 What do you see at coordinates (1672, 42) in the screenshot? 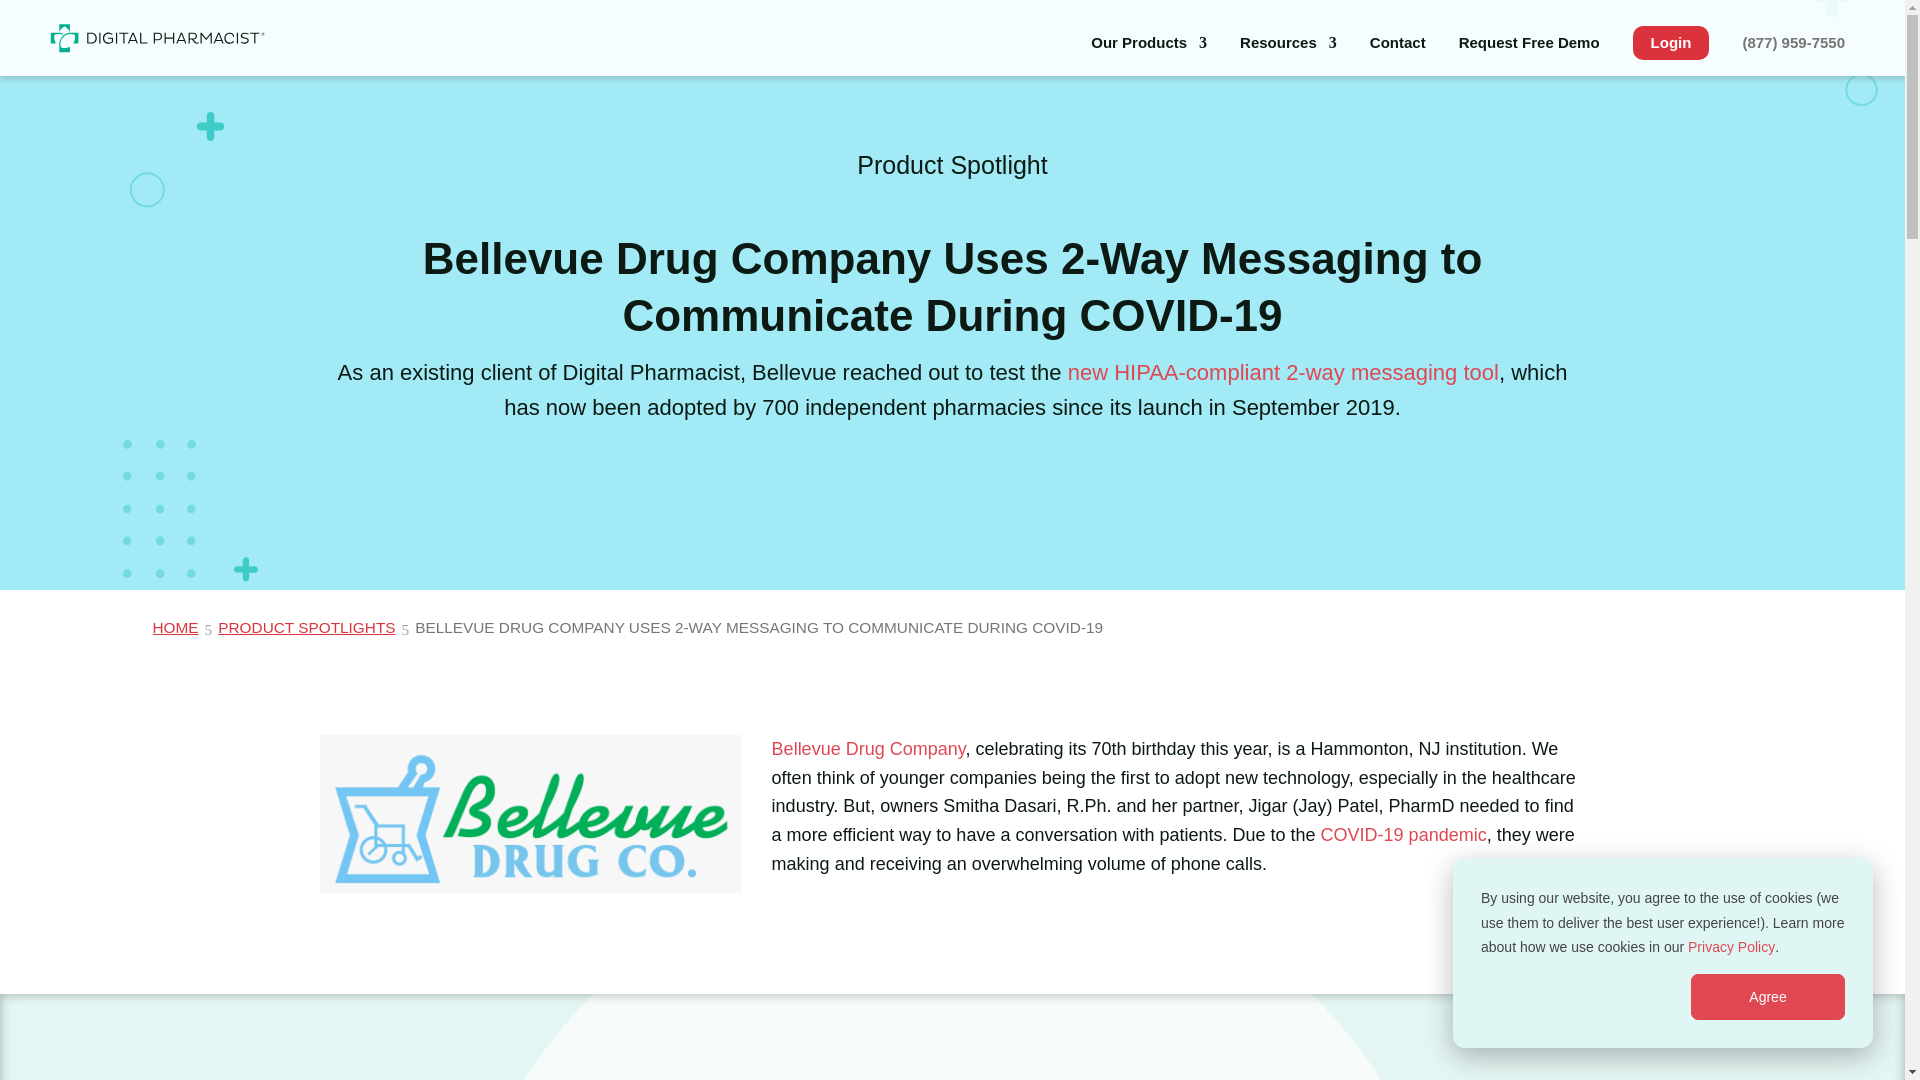
I see `Login` at bounding box center [1672, 42].